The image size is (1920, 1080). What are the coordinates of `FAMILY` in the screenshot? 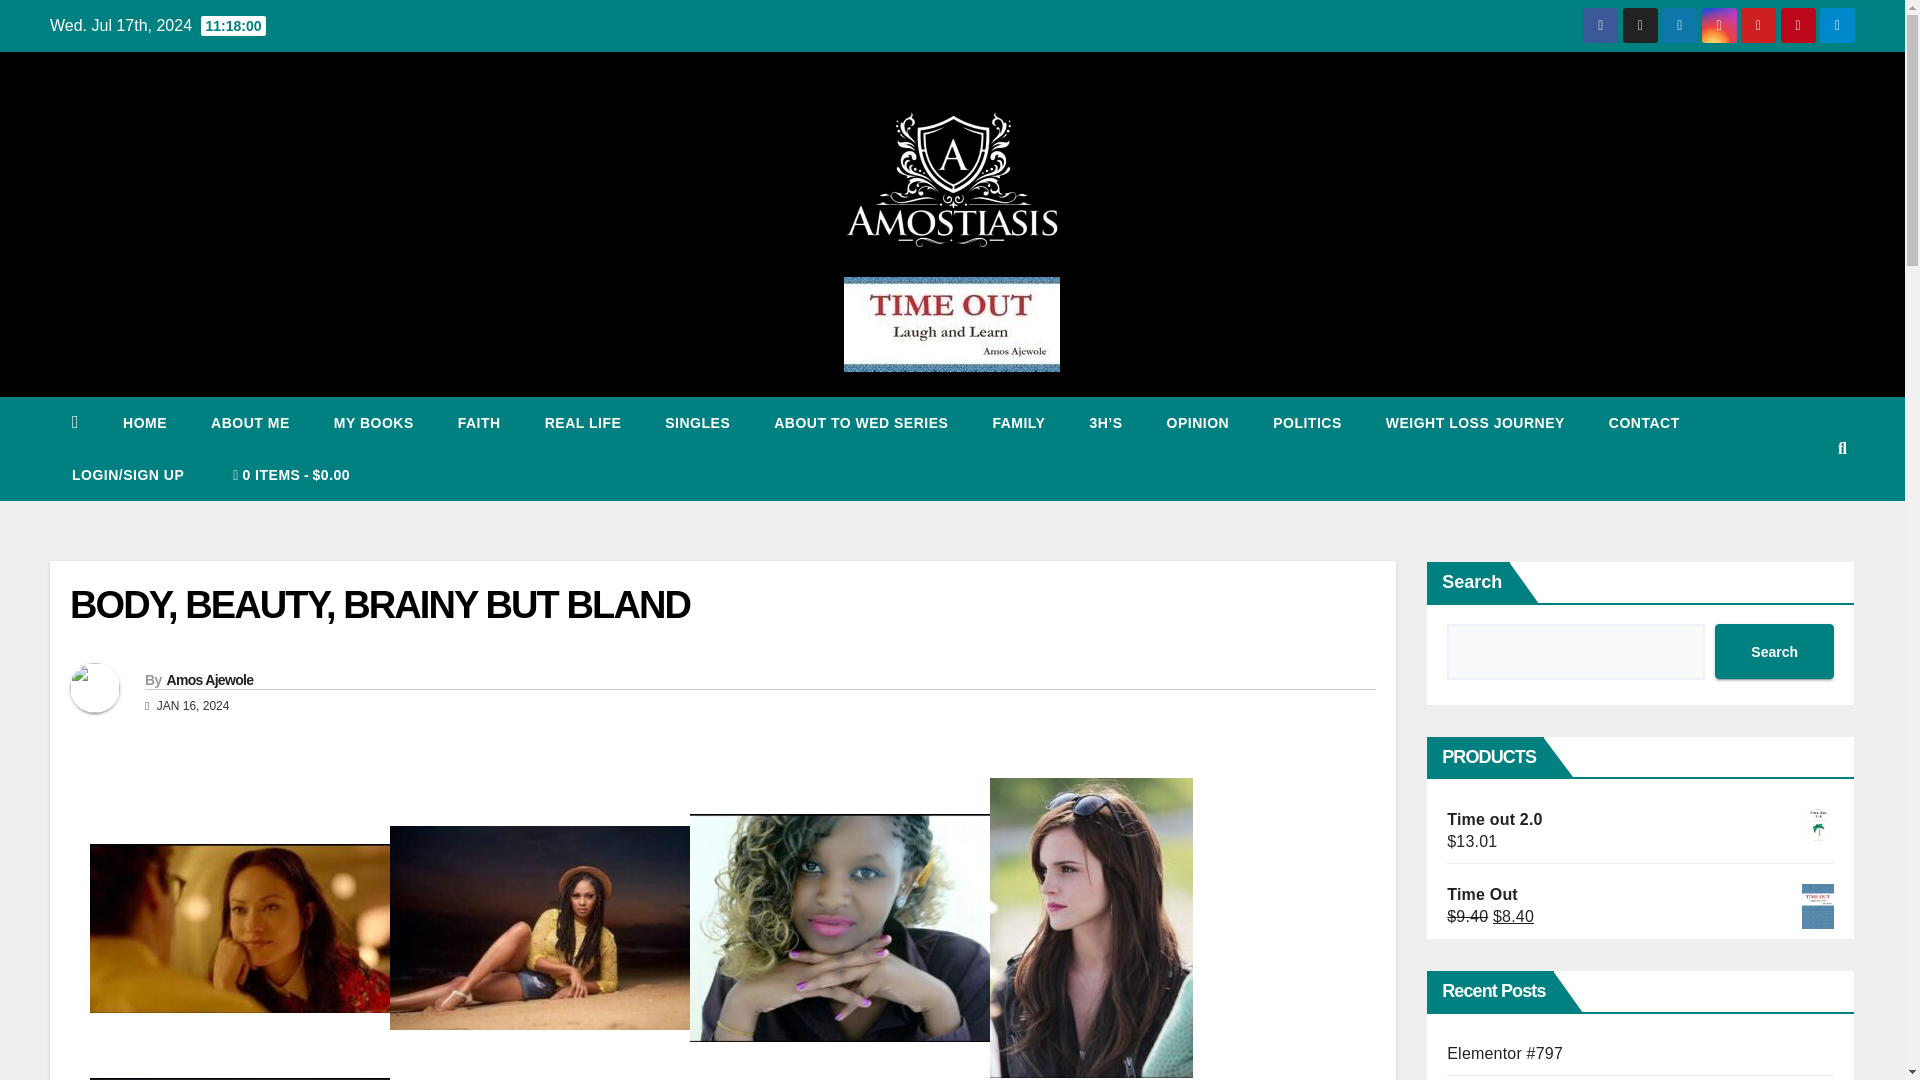 It's located at (1018, 423).